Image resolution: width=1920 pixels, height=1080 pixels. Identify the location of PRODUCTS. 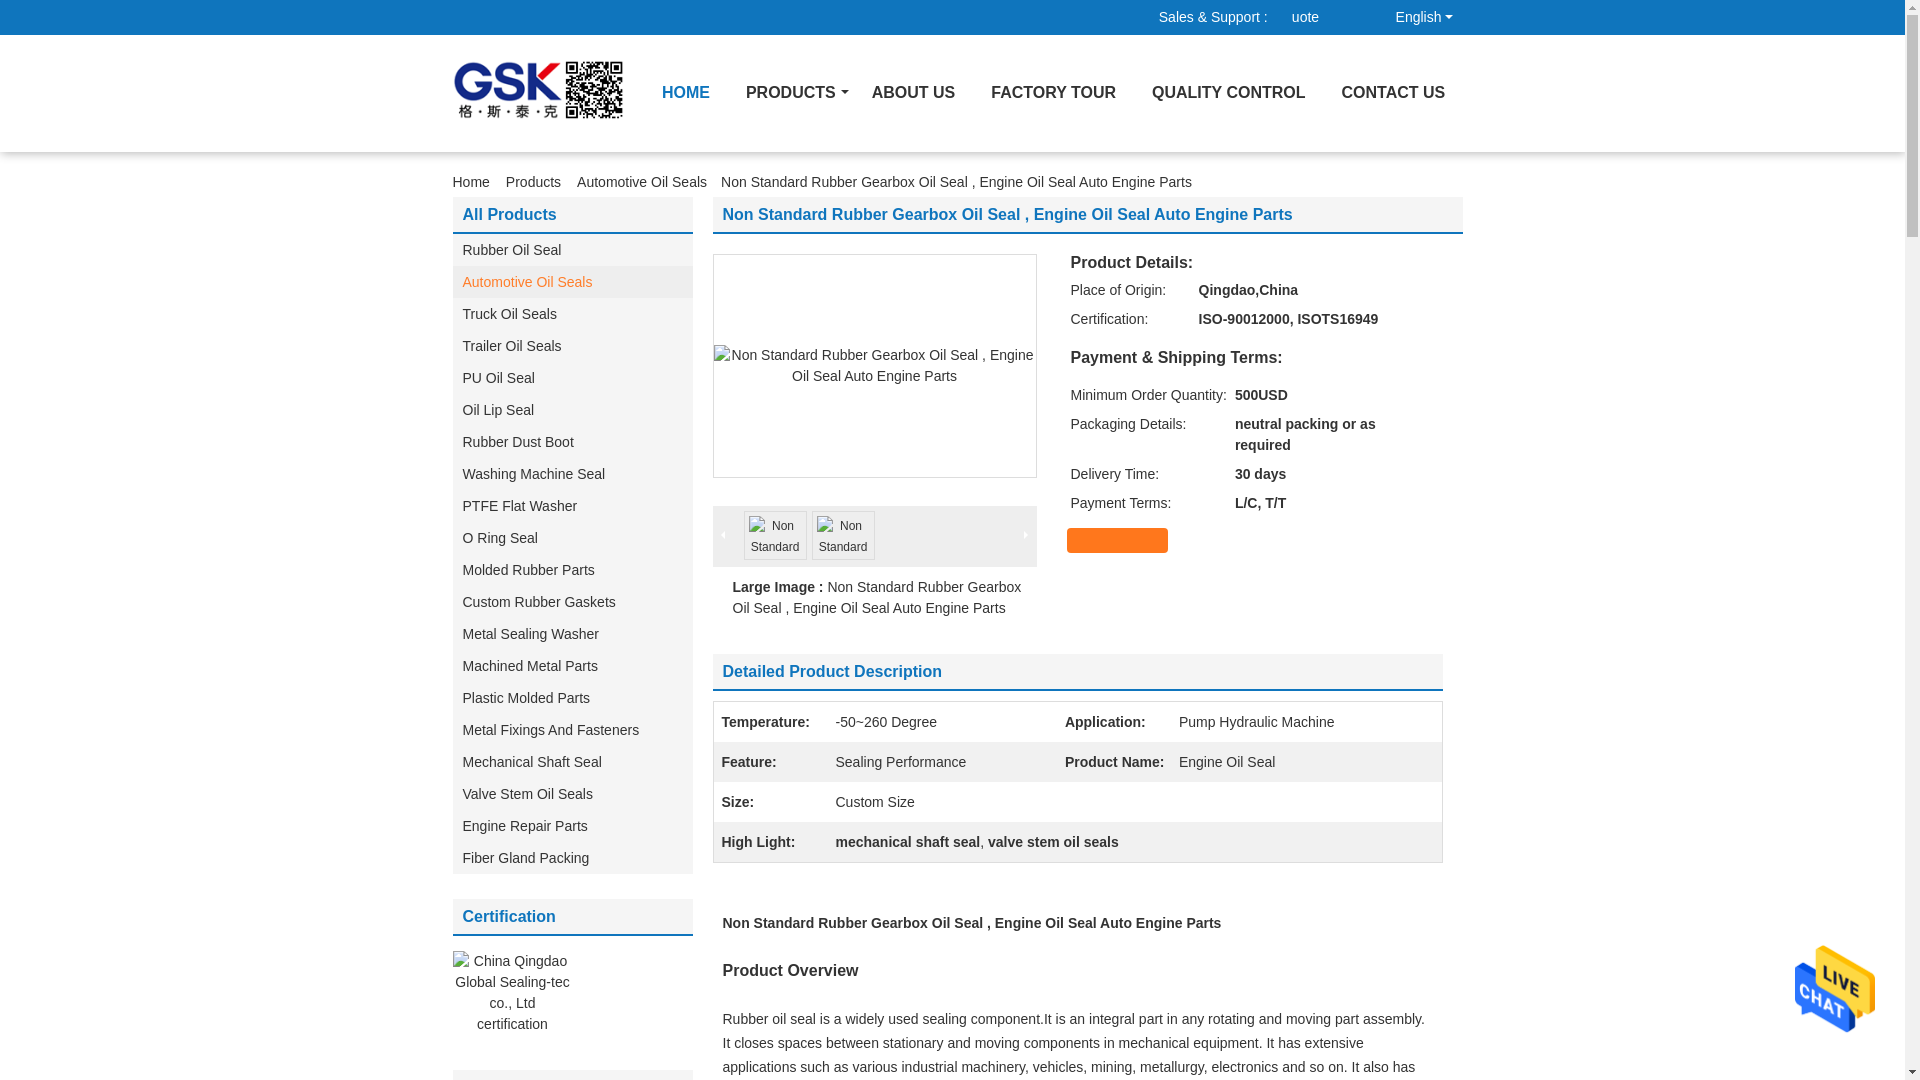
(790, 93).